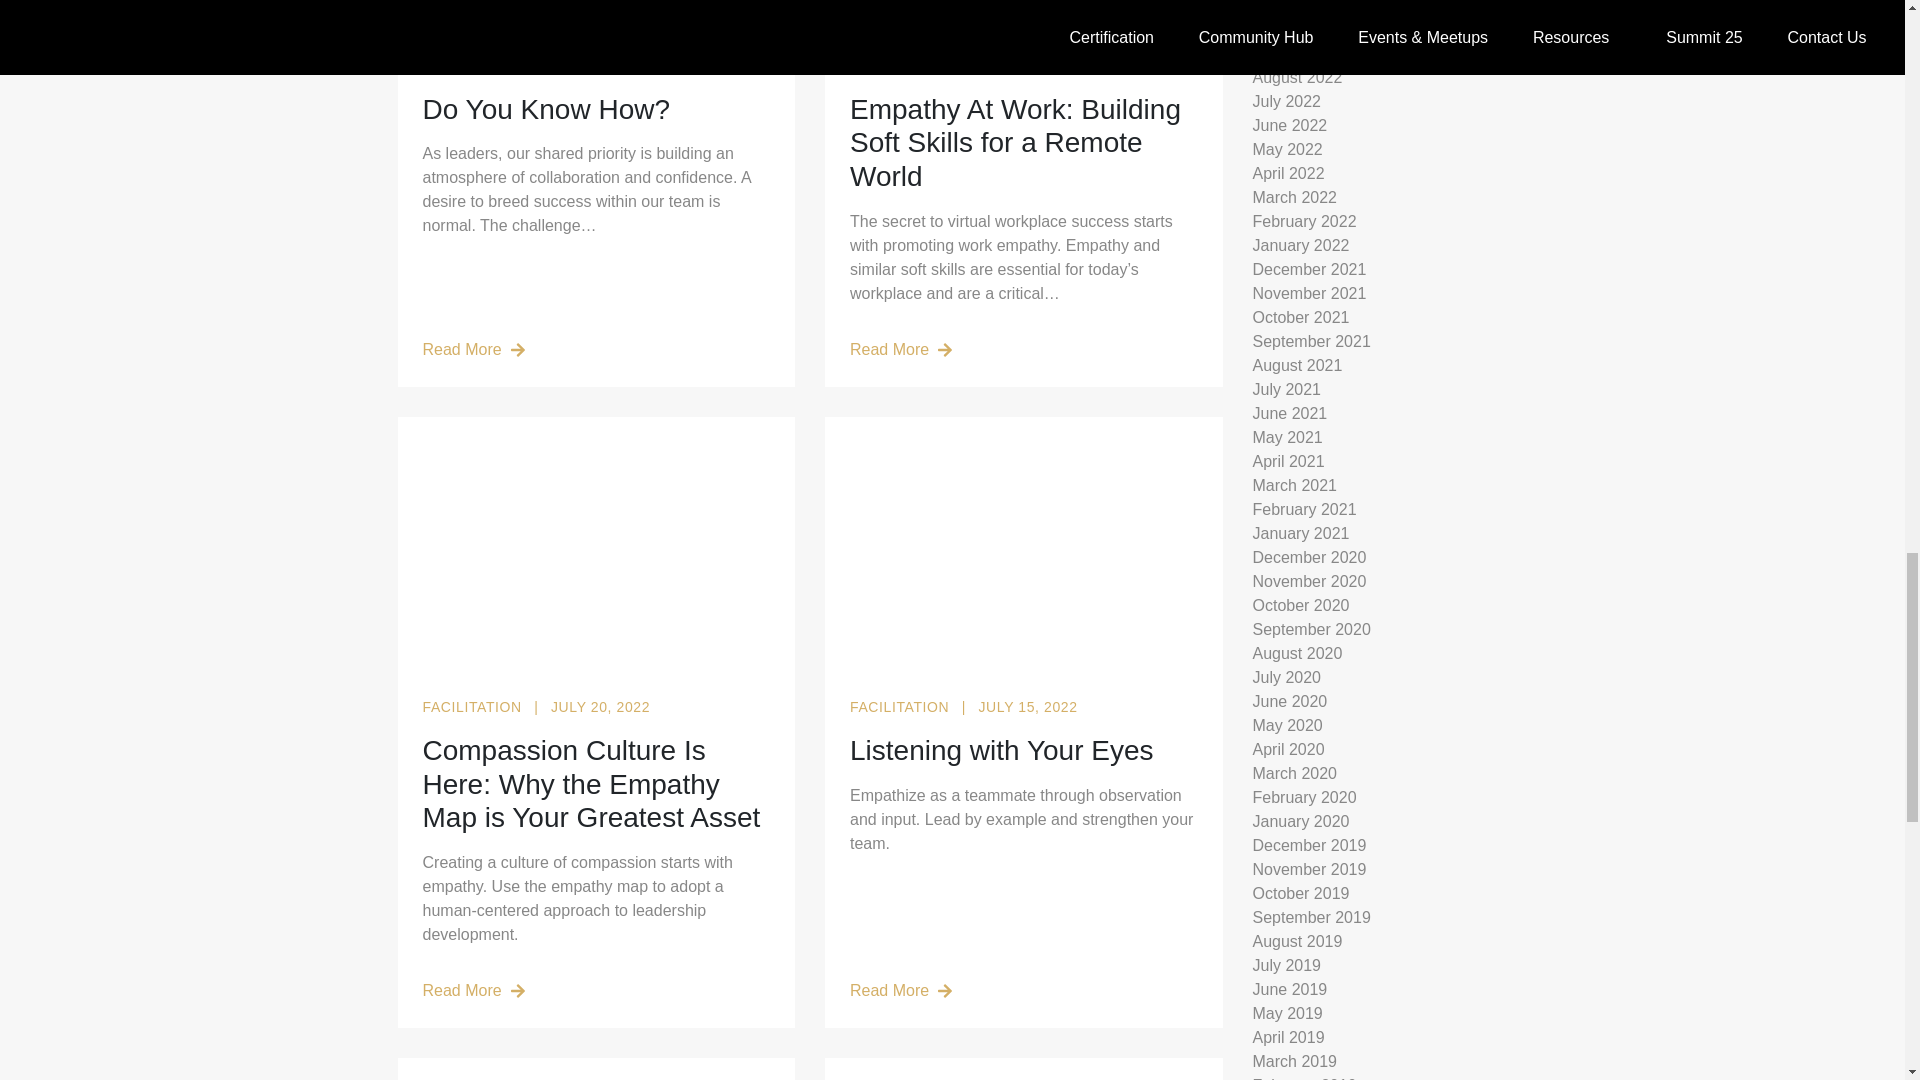  What do you see at coordinates (495, 66) in the screenshot?
I see `MEETING CULTURE` at bounding box center [495, 66].